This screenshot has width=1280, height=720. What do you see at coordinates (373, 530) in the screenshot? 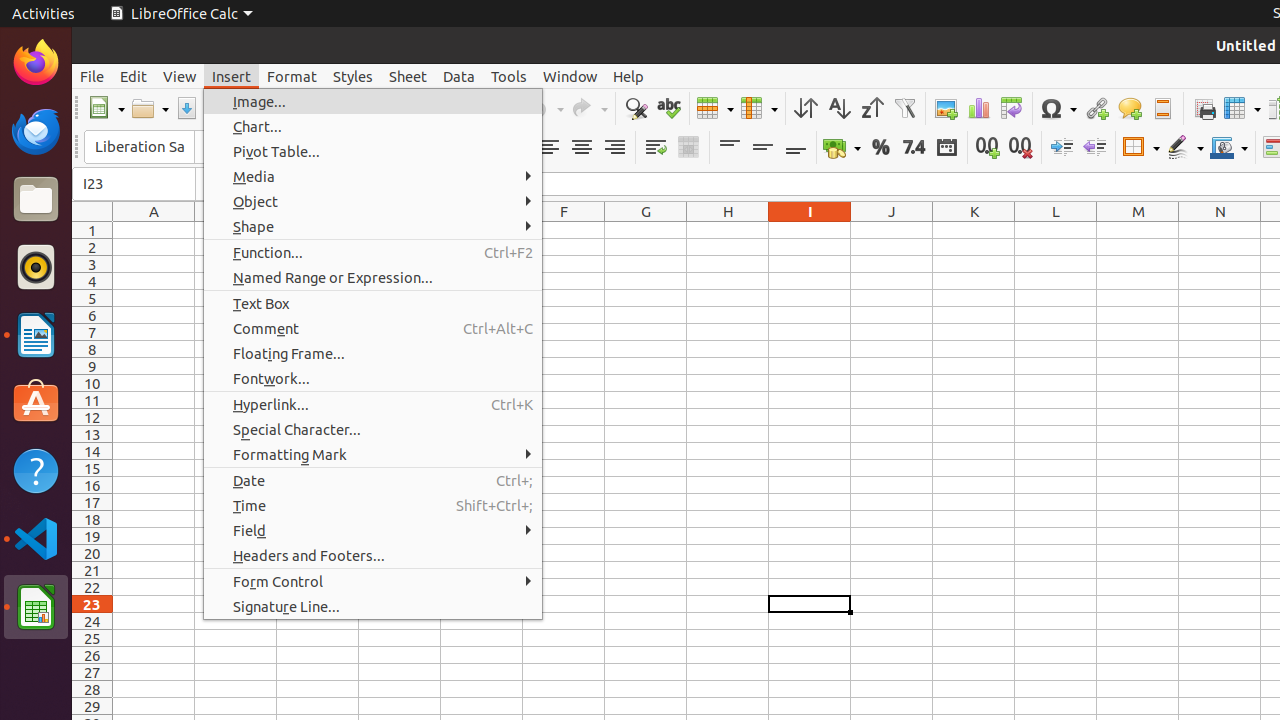
I see `Field` at bounding box center [373, 530].